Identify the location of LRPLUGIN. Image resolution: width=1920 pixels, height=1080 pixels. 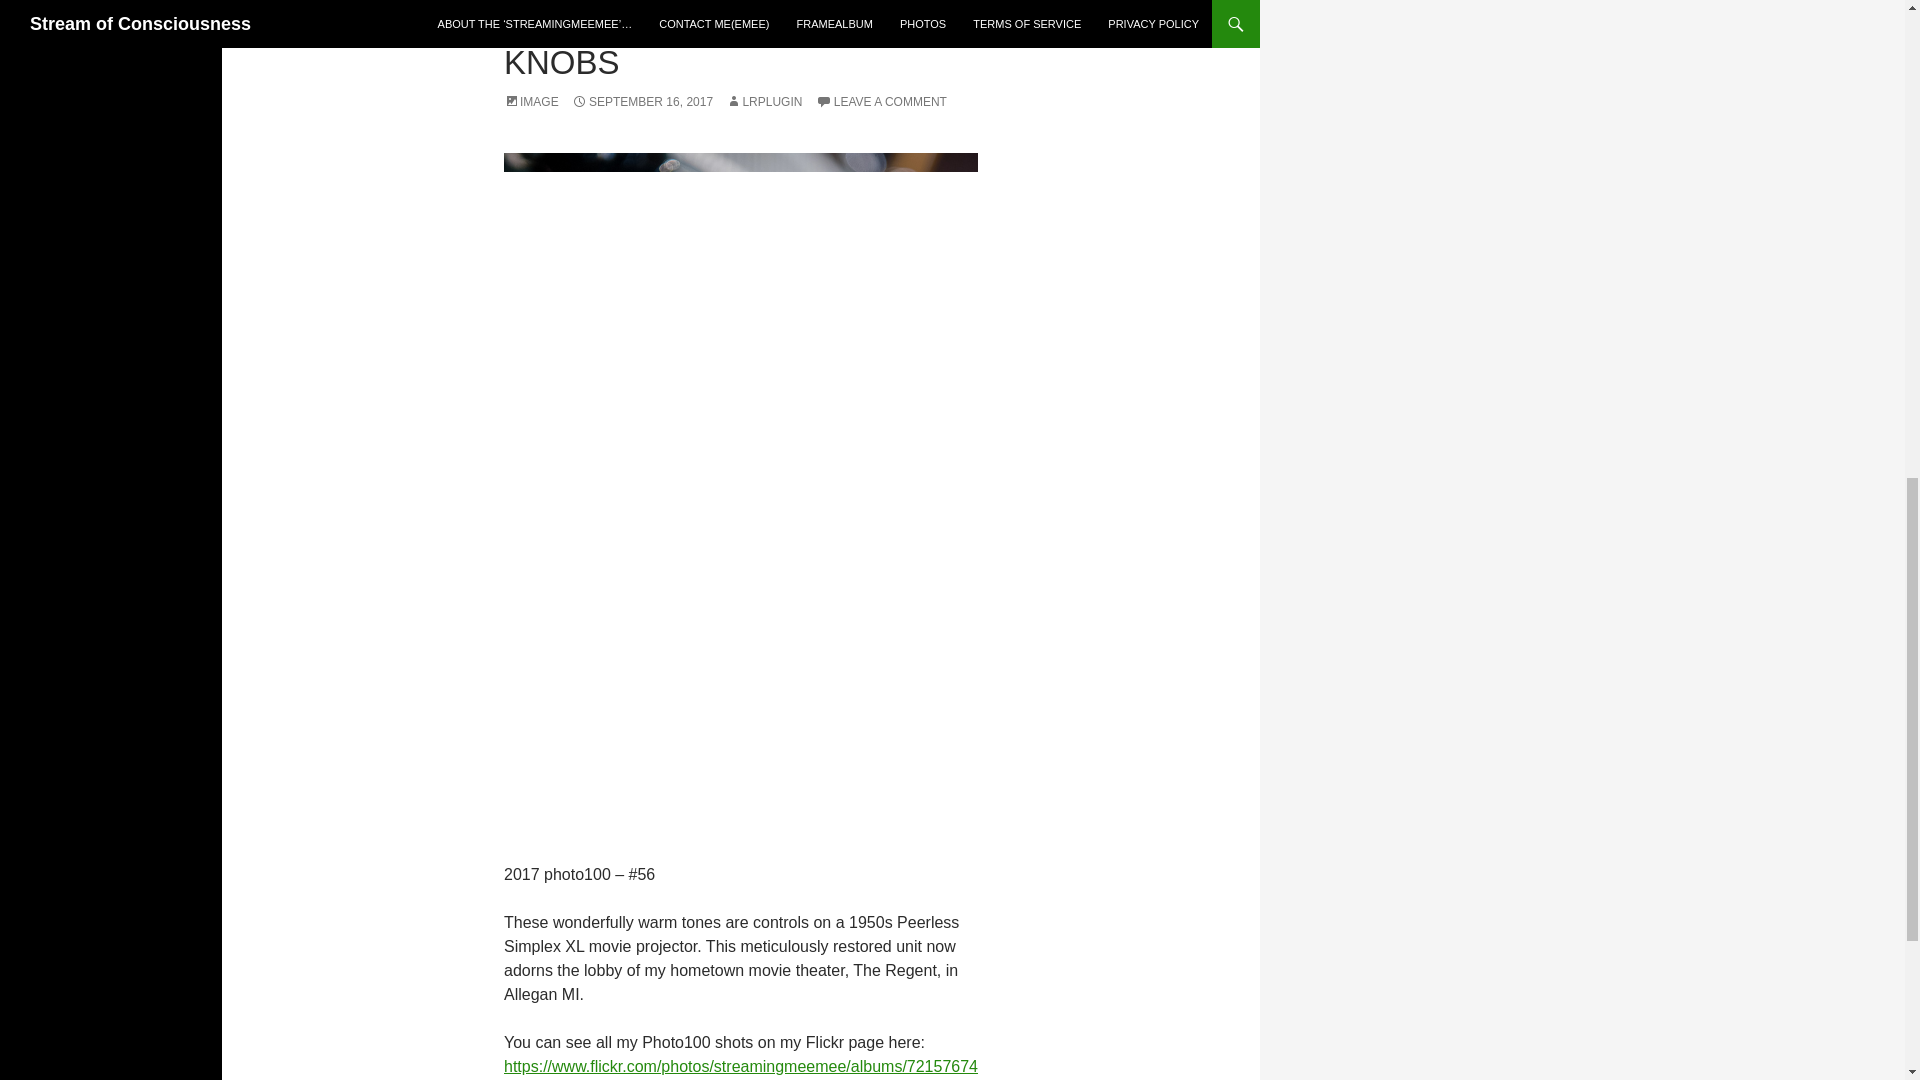
(764, 102).